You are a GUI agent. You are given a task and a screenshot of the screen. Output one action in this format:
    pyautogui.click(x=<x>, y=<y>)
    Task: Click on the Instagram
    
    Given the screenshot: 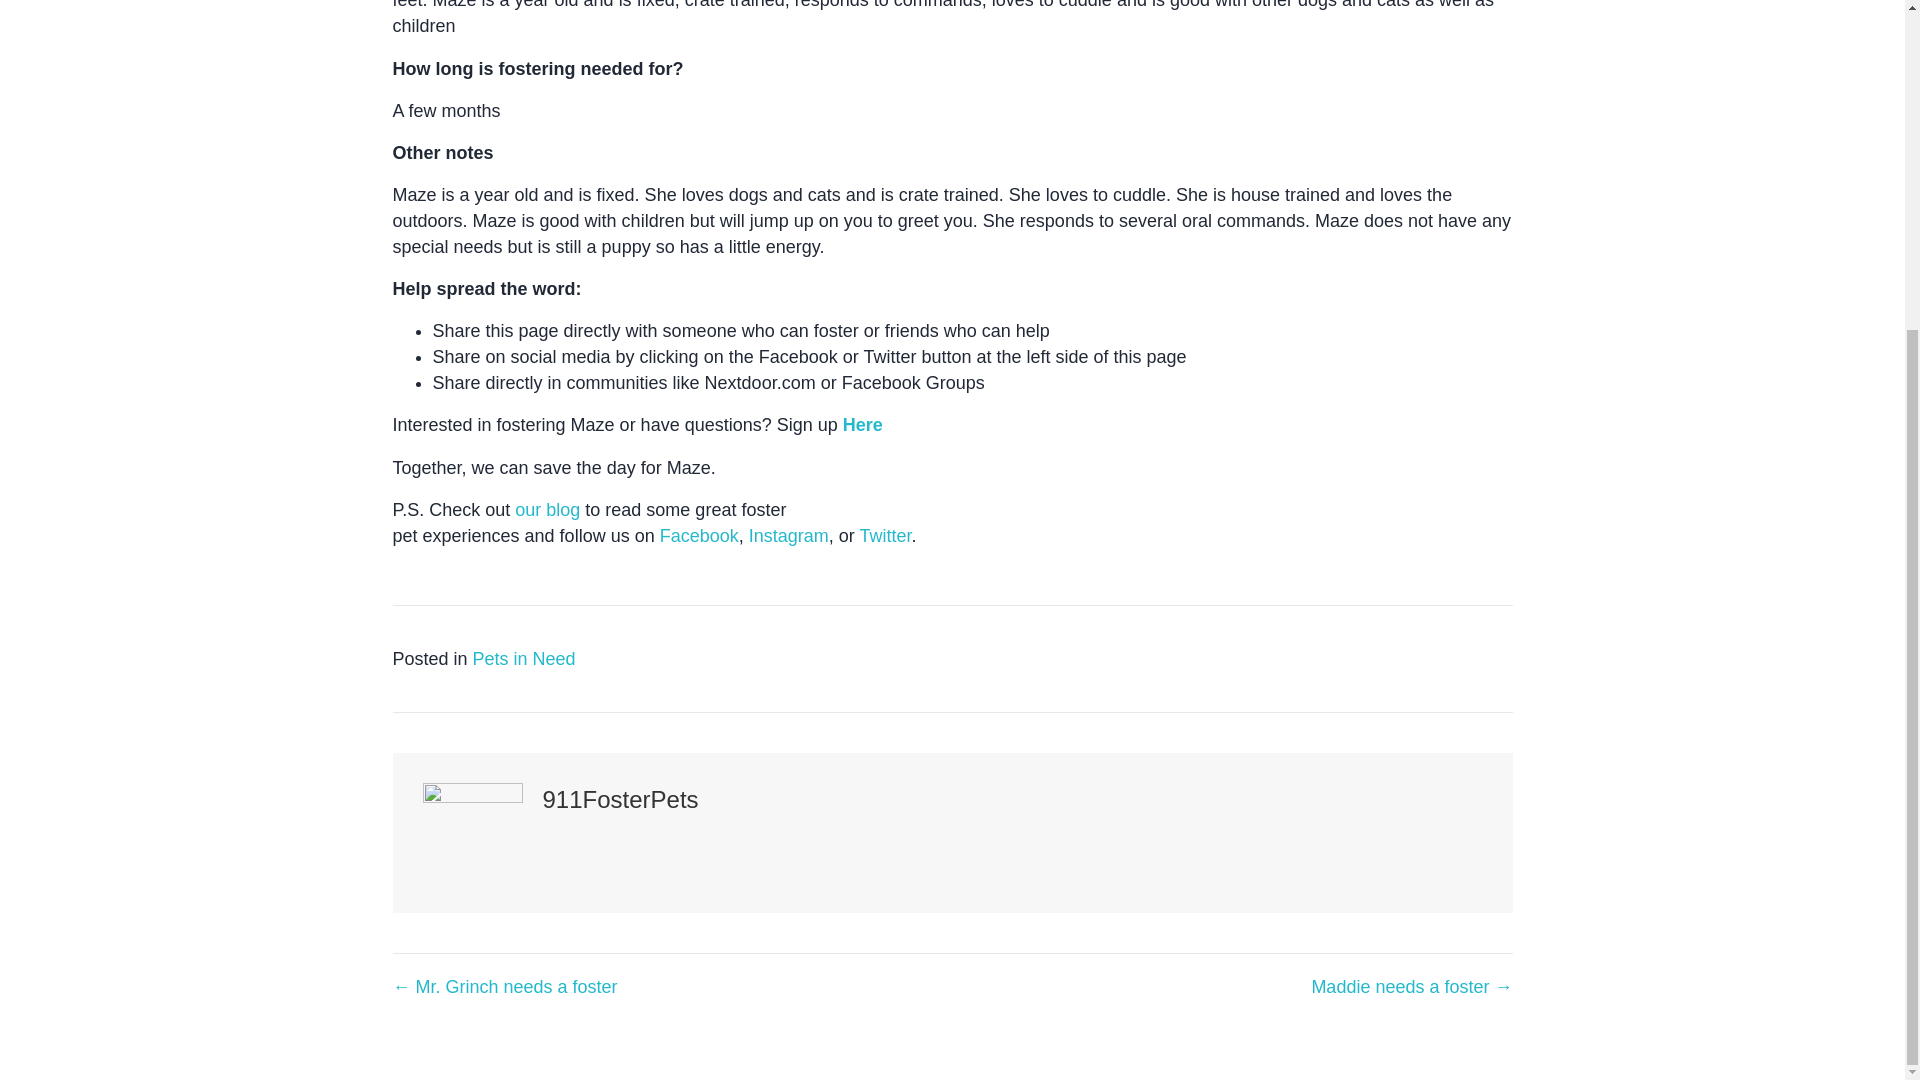 What is the action you would take?
    pyautogui.click(x=788, y=536)
    